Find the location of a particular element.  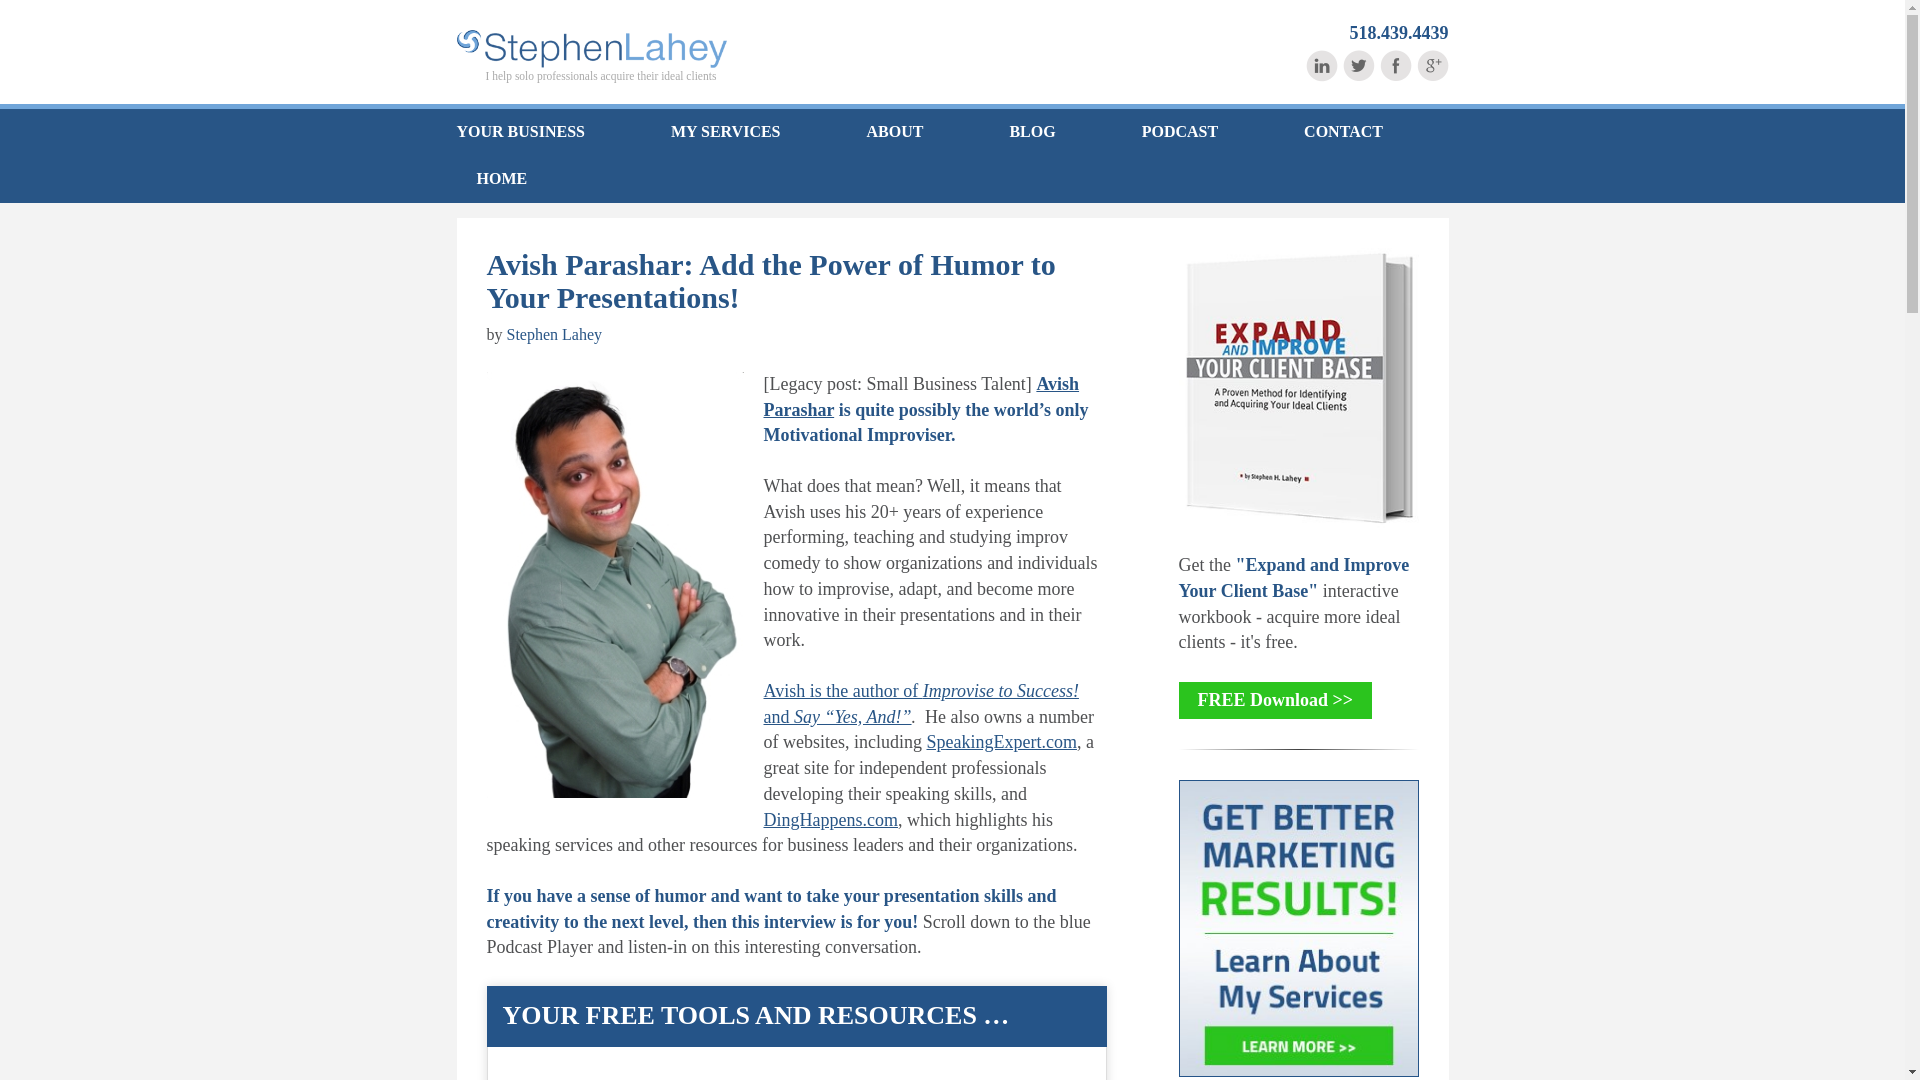

HOME is located at coordinates (491, 179).